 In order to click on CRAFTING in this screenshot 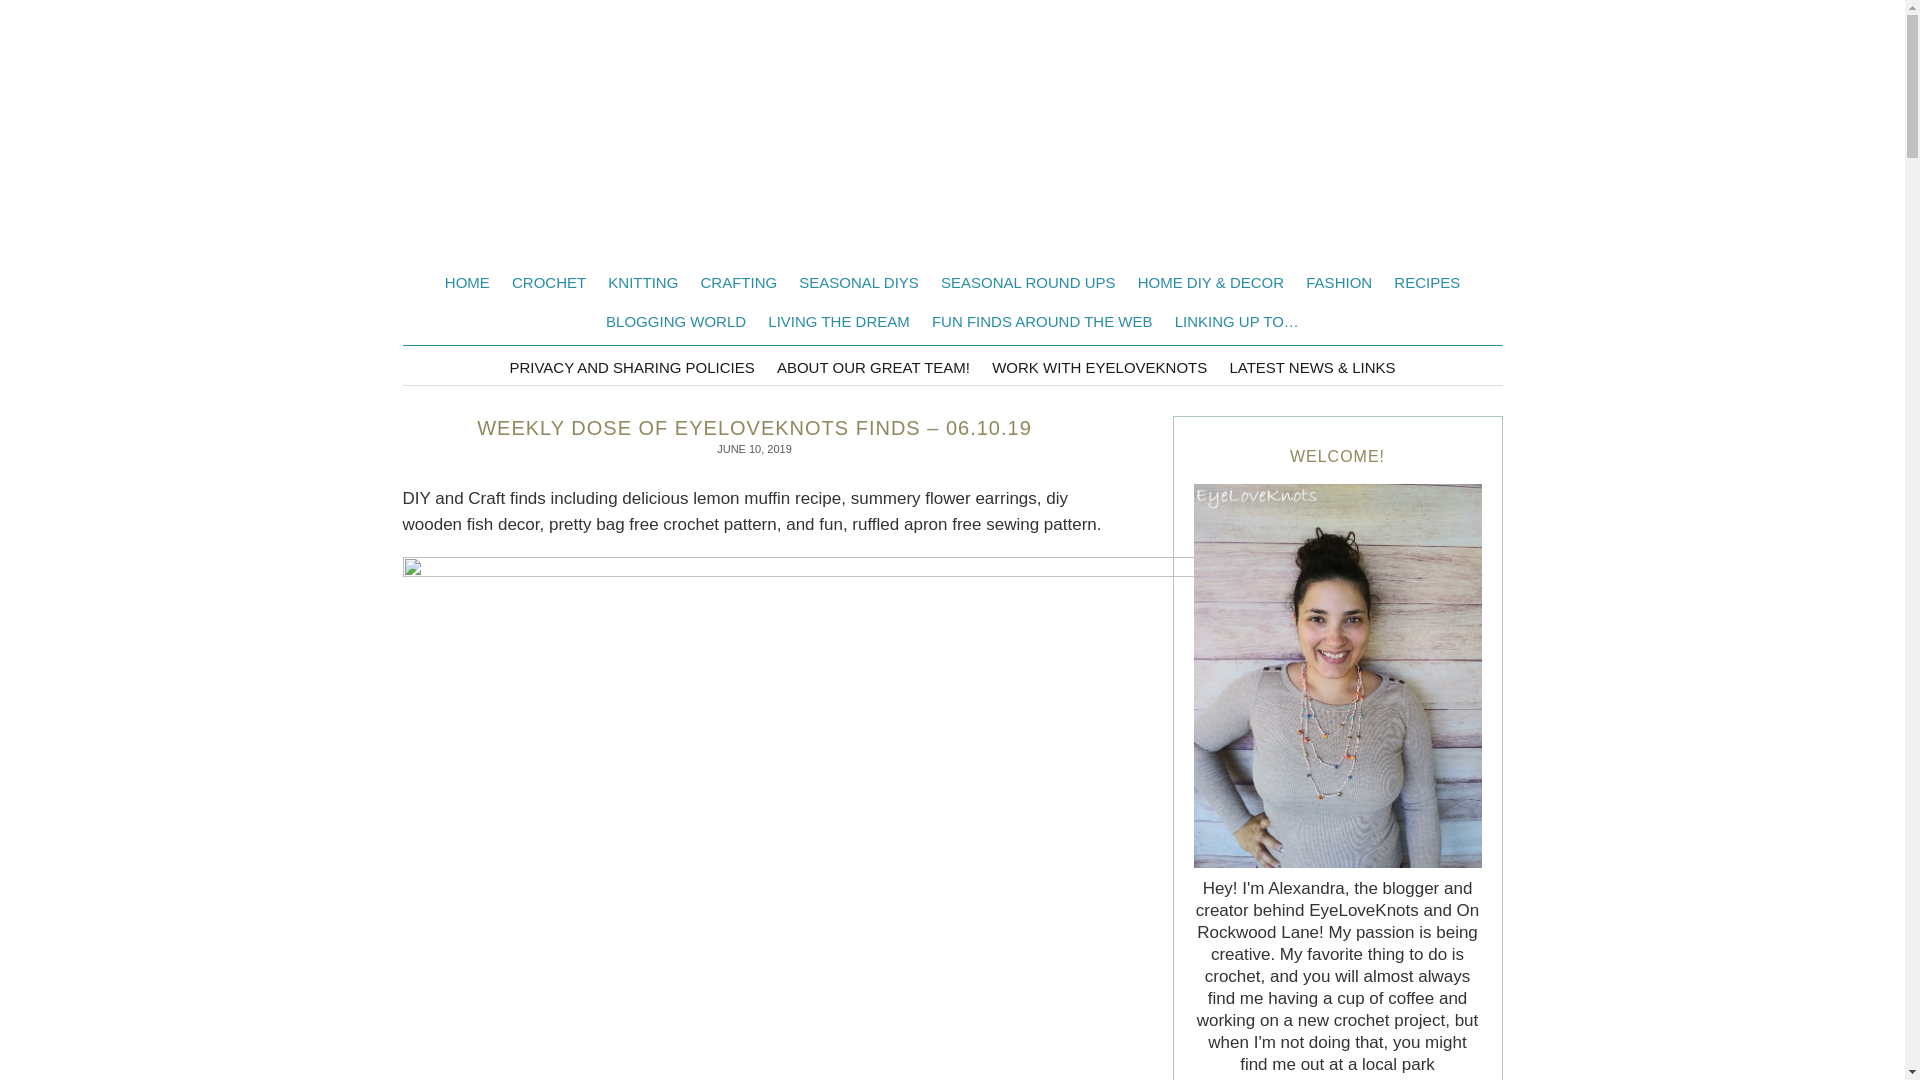, I will do `click(739, 282)`.